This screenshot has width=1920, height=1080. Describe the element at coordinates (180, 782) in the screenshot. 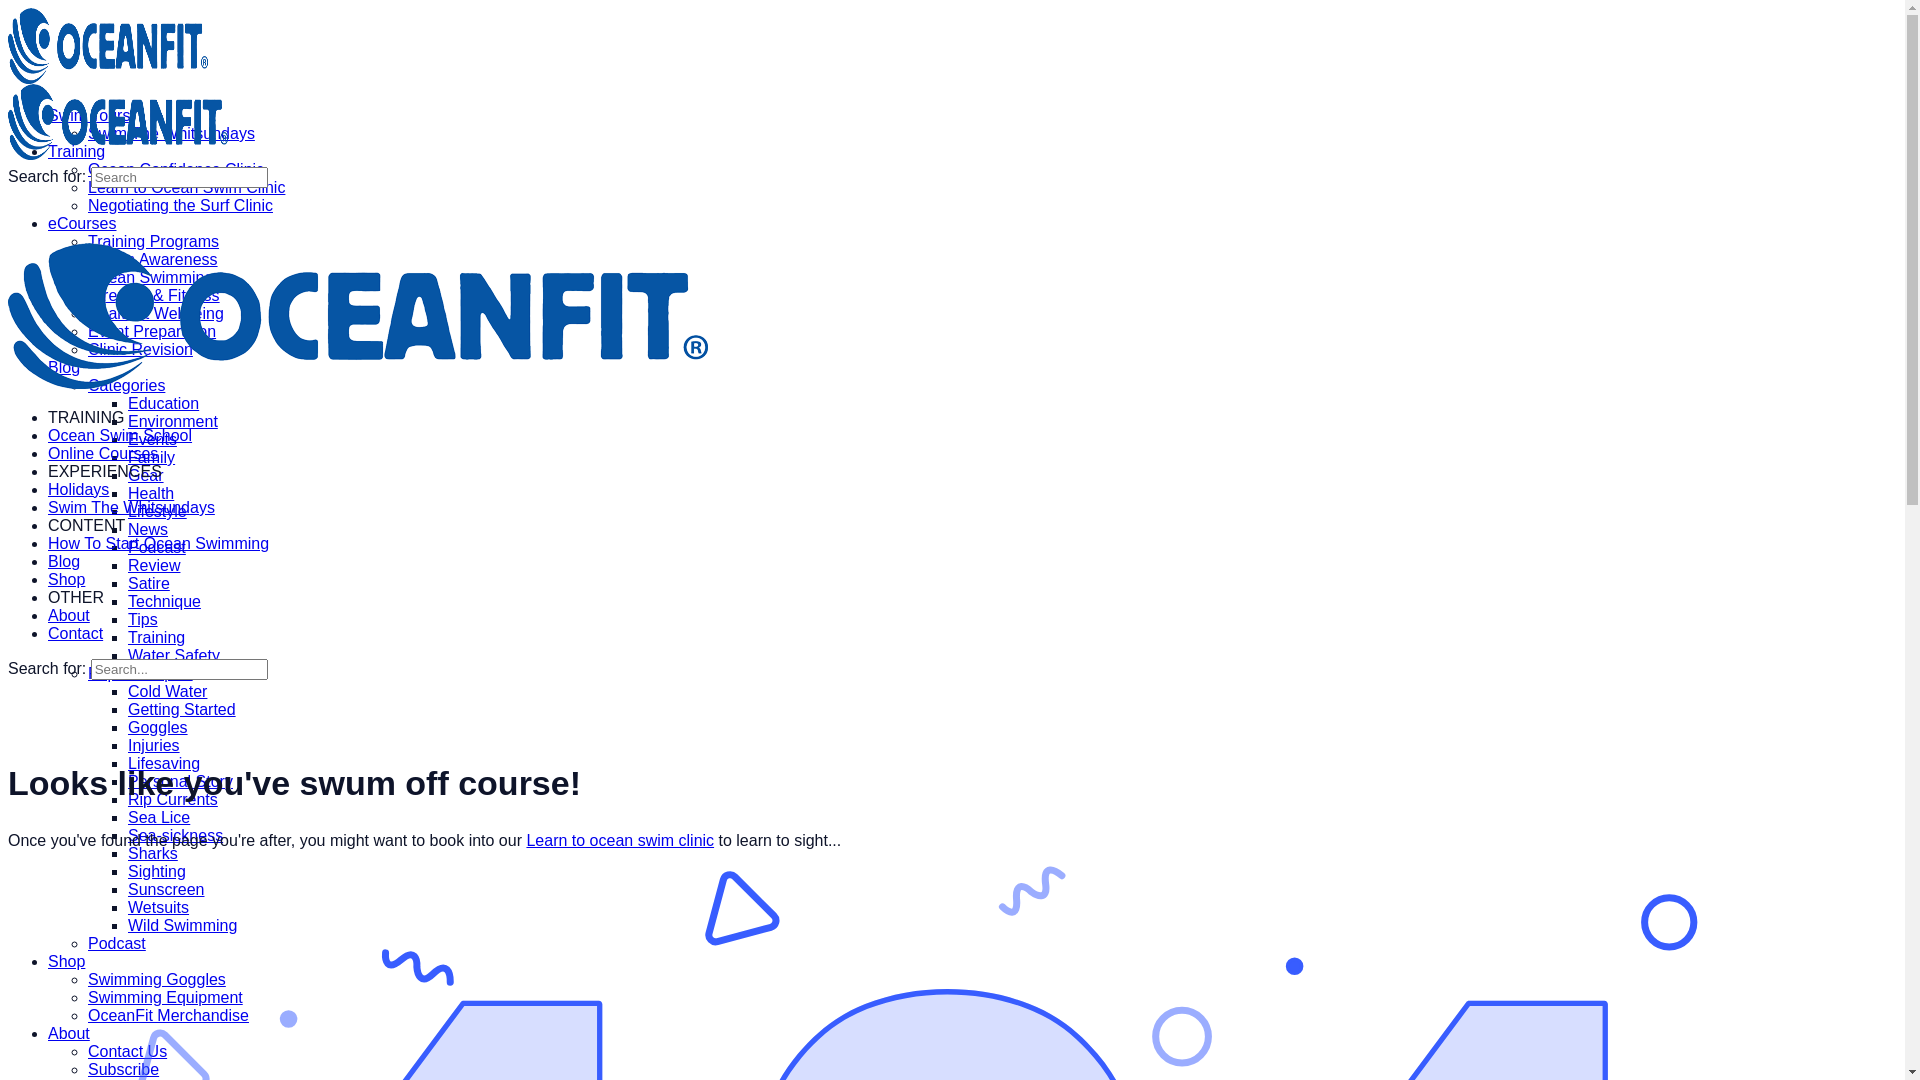

I see `Personal Story` at that location.